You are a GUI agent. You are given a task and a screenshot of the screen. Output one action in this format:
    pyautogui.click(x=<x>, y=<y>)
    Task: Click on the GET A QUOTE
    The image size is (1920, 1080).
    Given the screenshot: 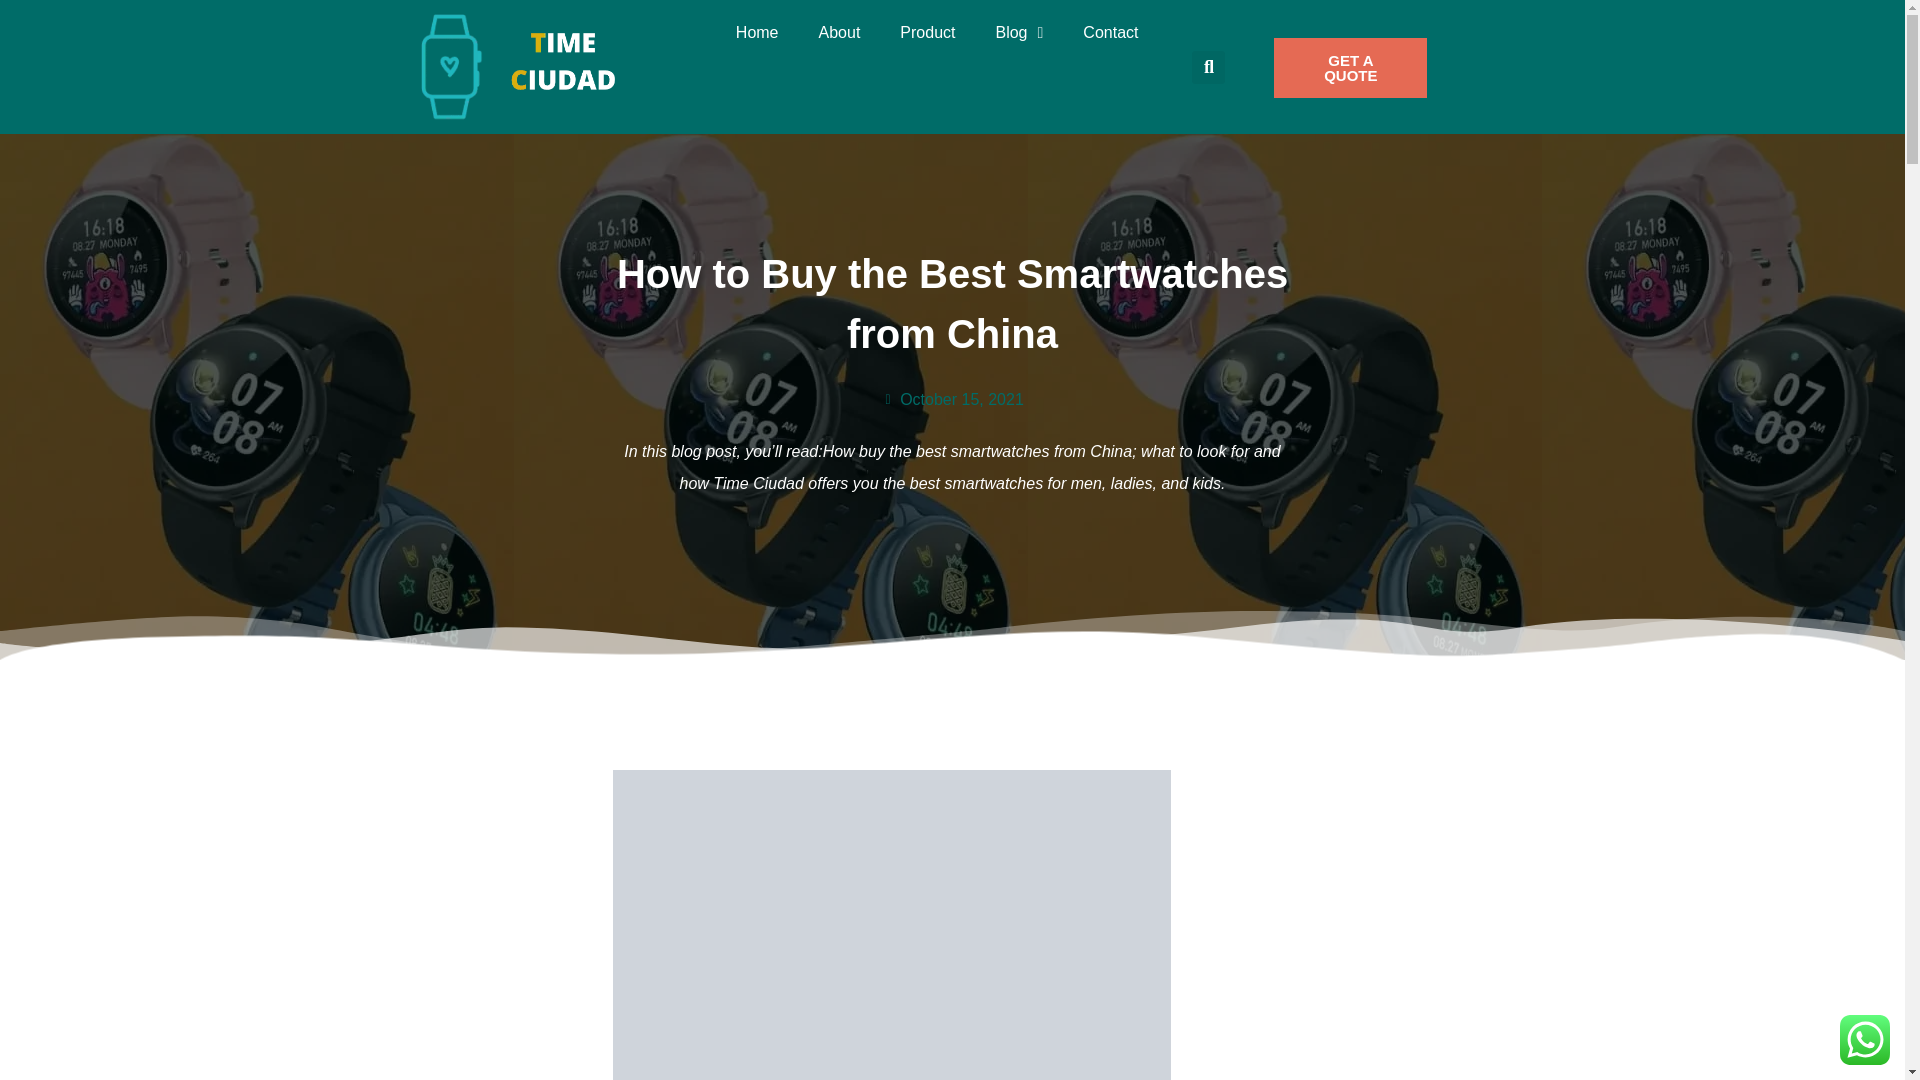 What is the action you would take?
    pyautogui.click(x=1350, y=68)
    